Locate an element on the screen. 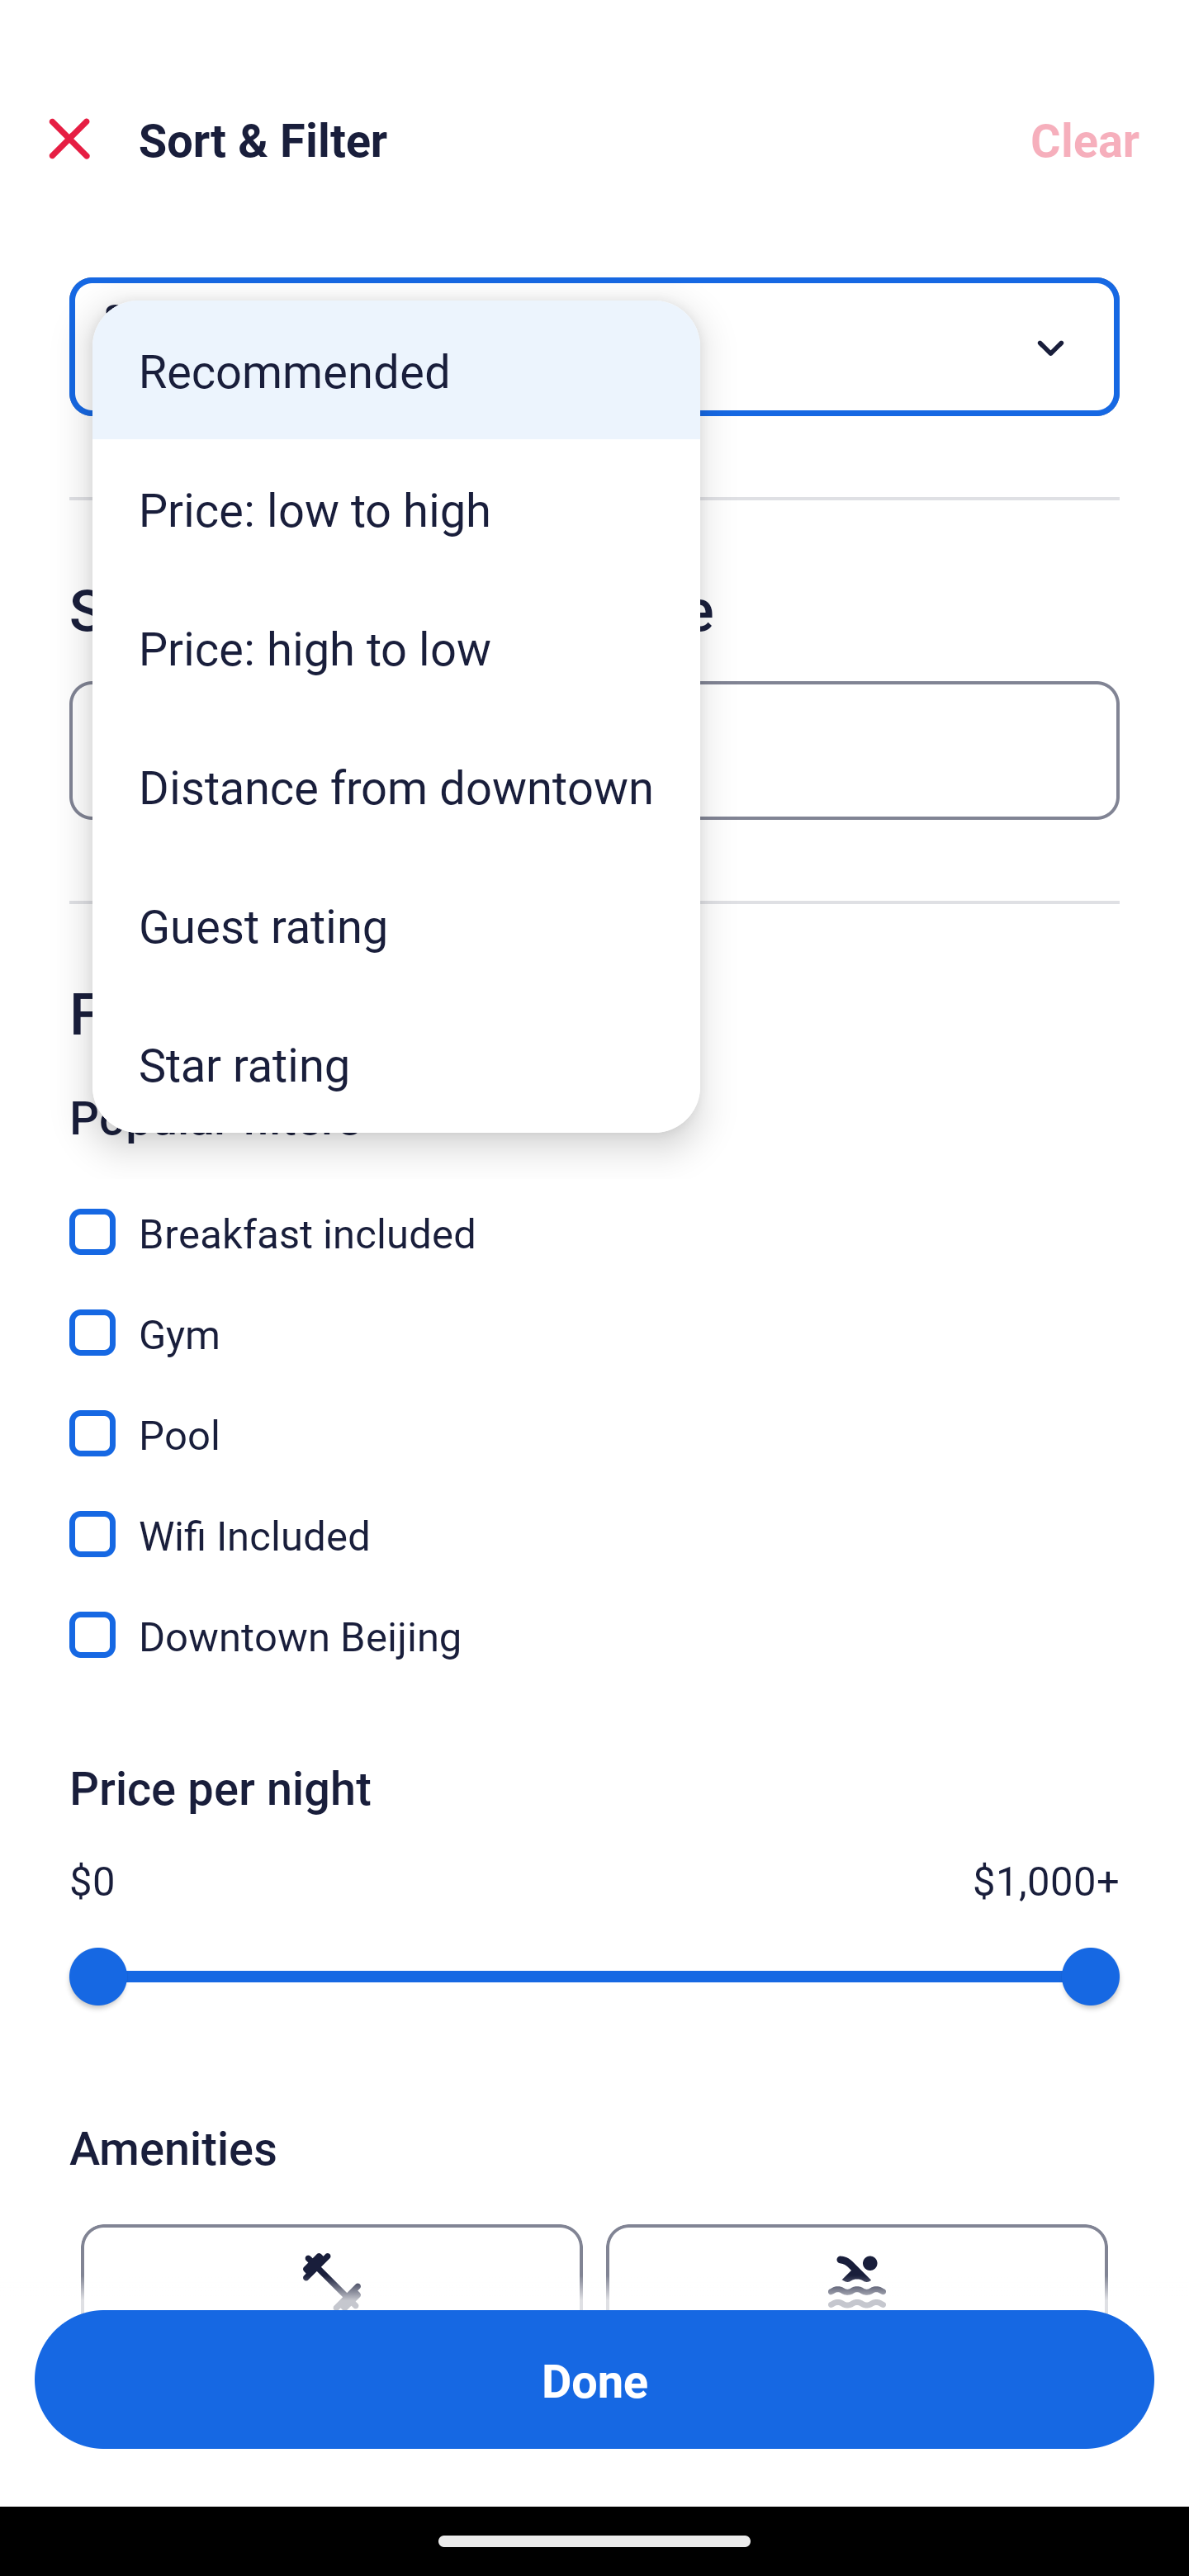  Distance from downtown is located at coordinates (396, 785).